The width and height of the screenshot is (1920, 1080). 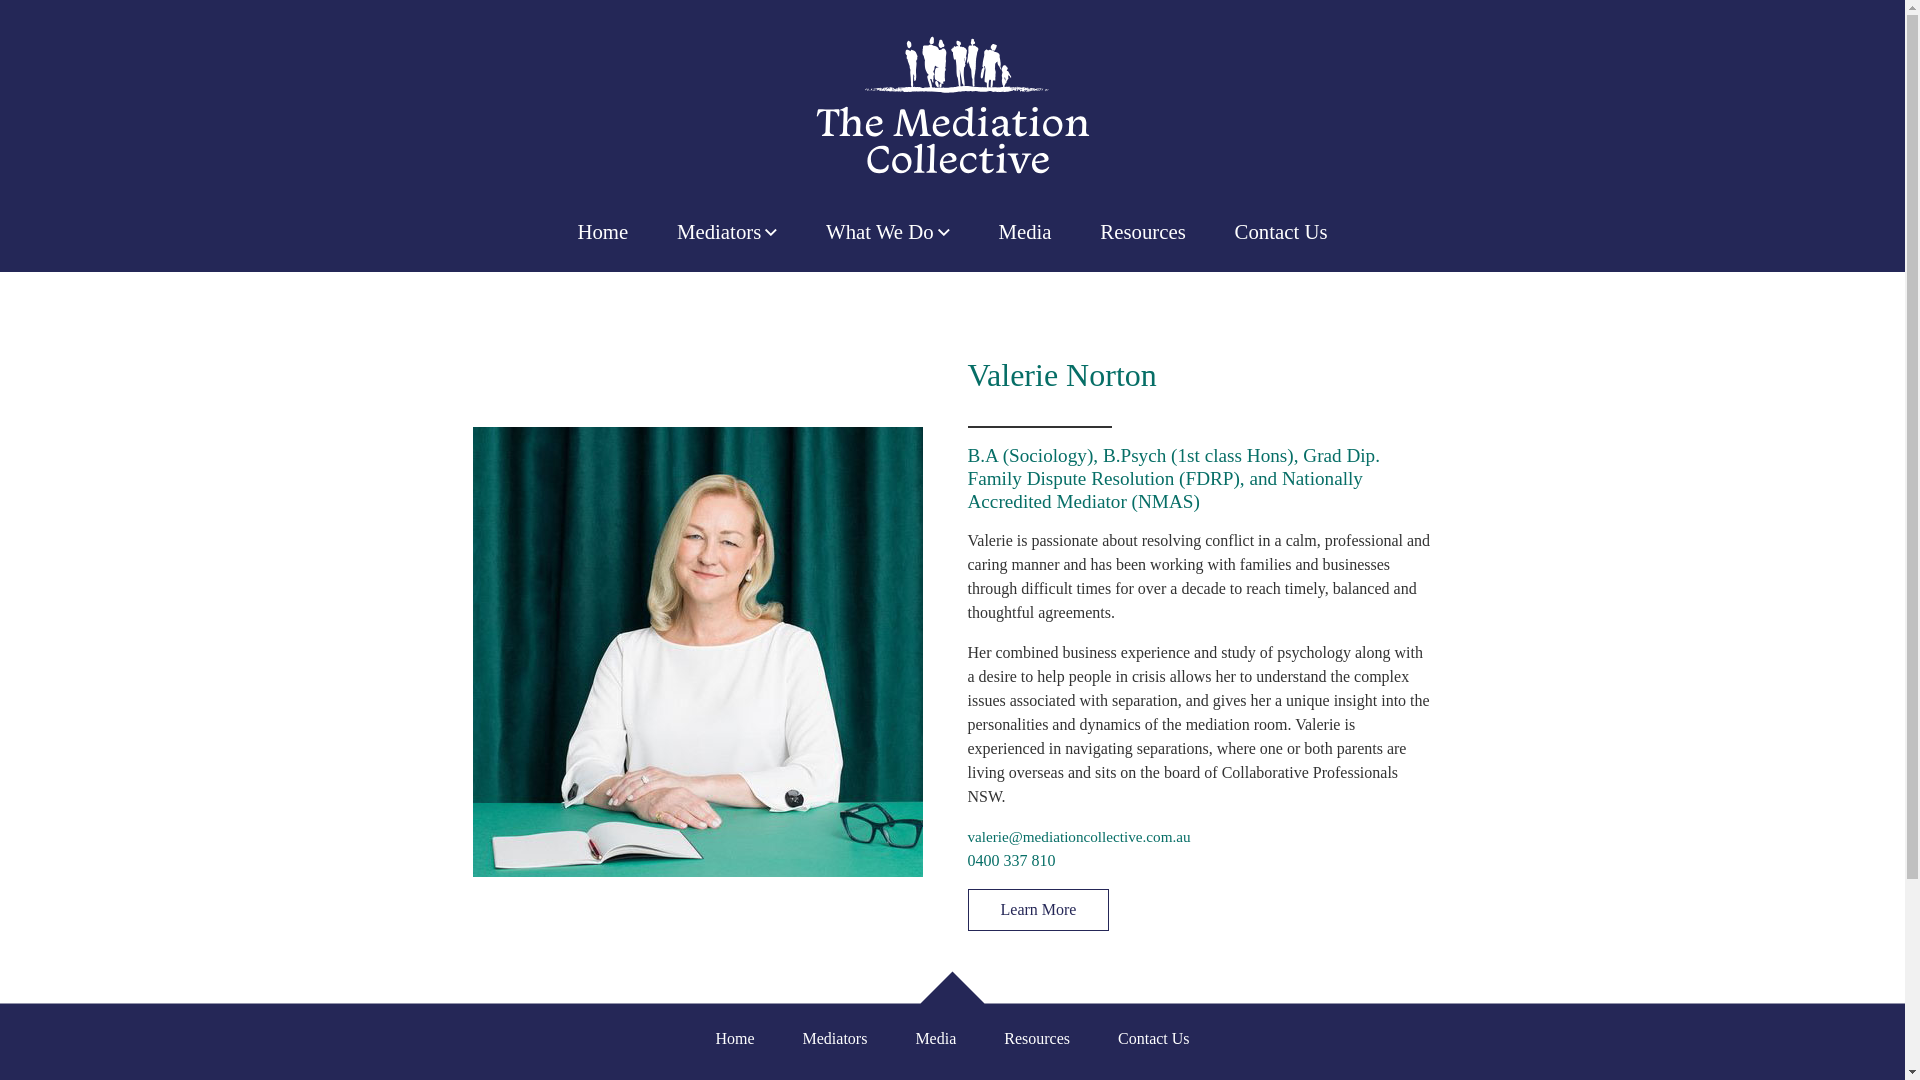 I want to click on Mediators, so click(x=836, y=1038).